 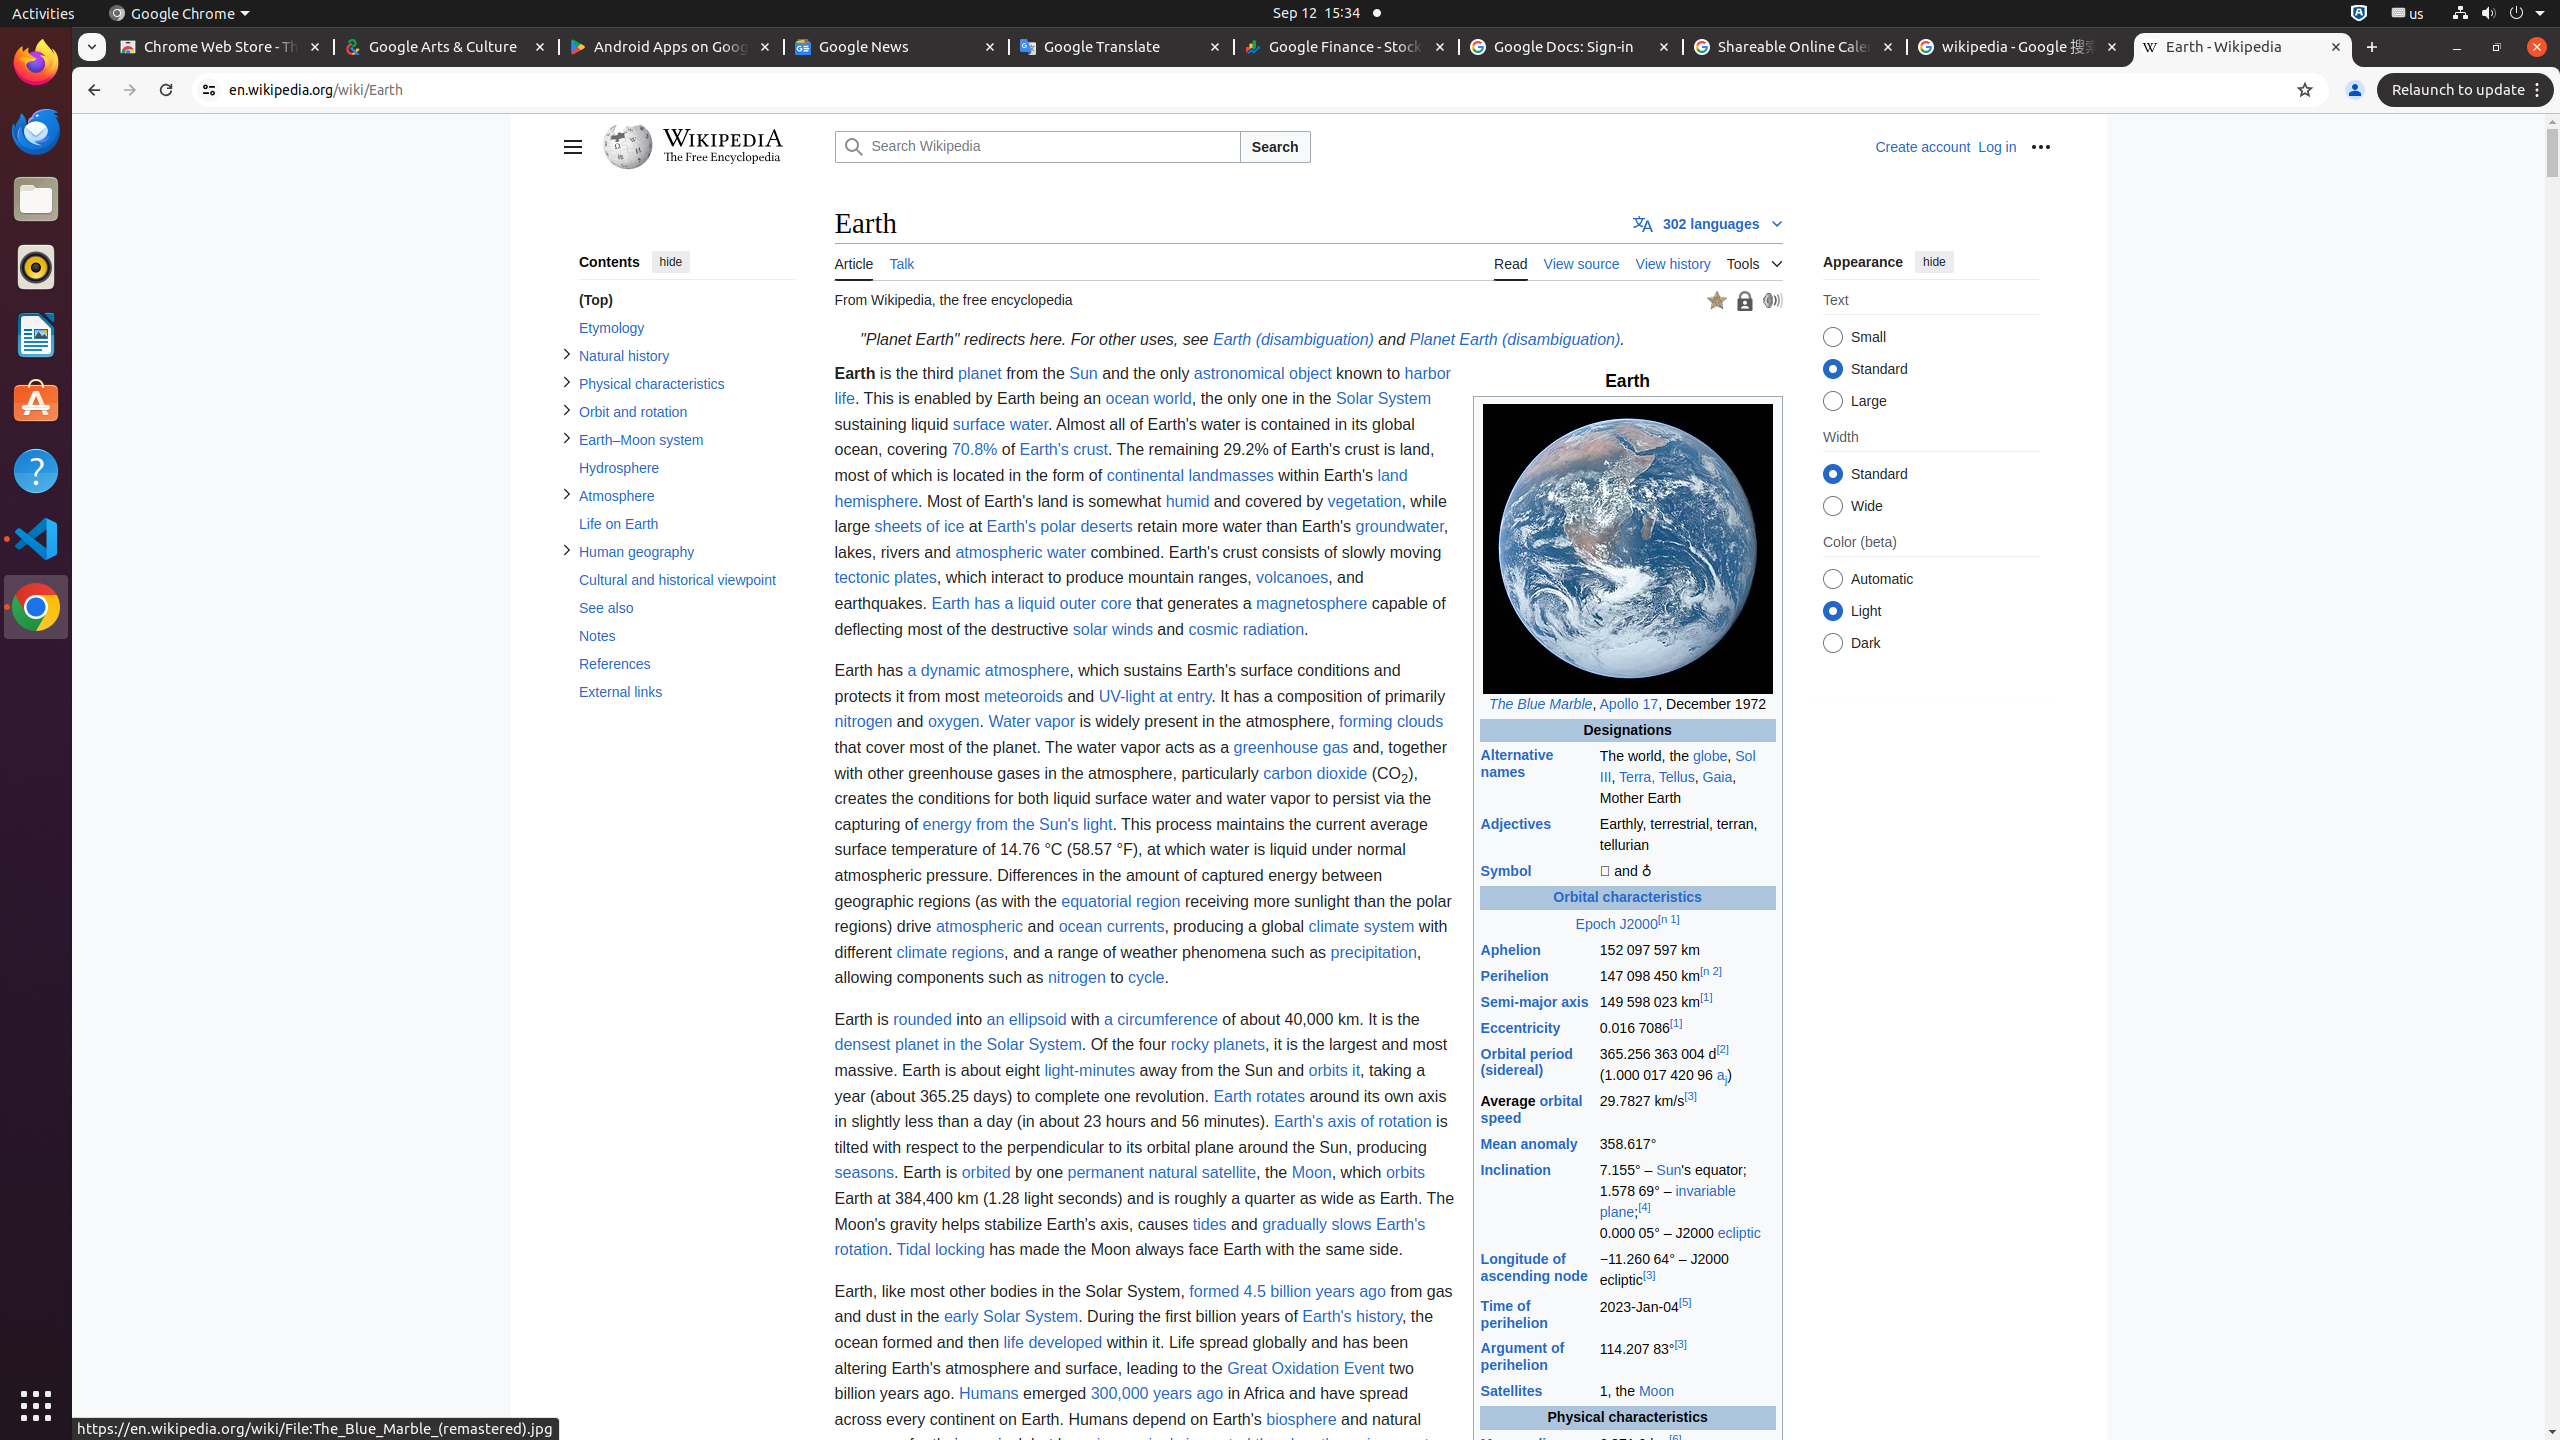 I want to click on ocean world, so click(x=1148, y=399).